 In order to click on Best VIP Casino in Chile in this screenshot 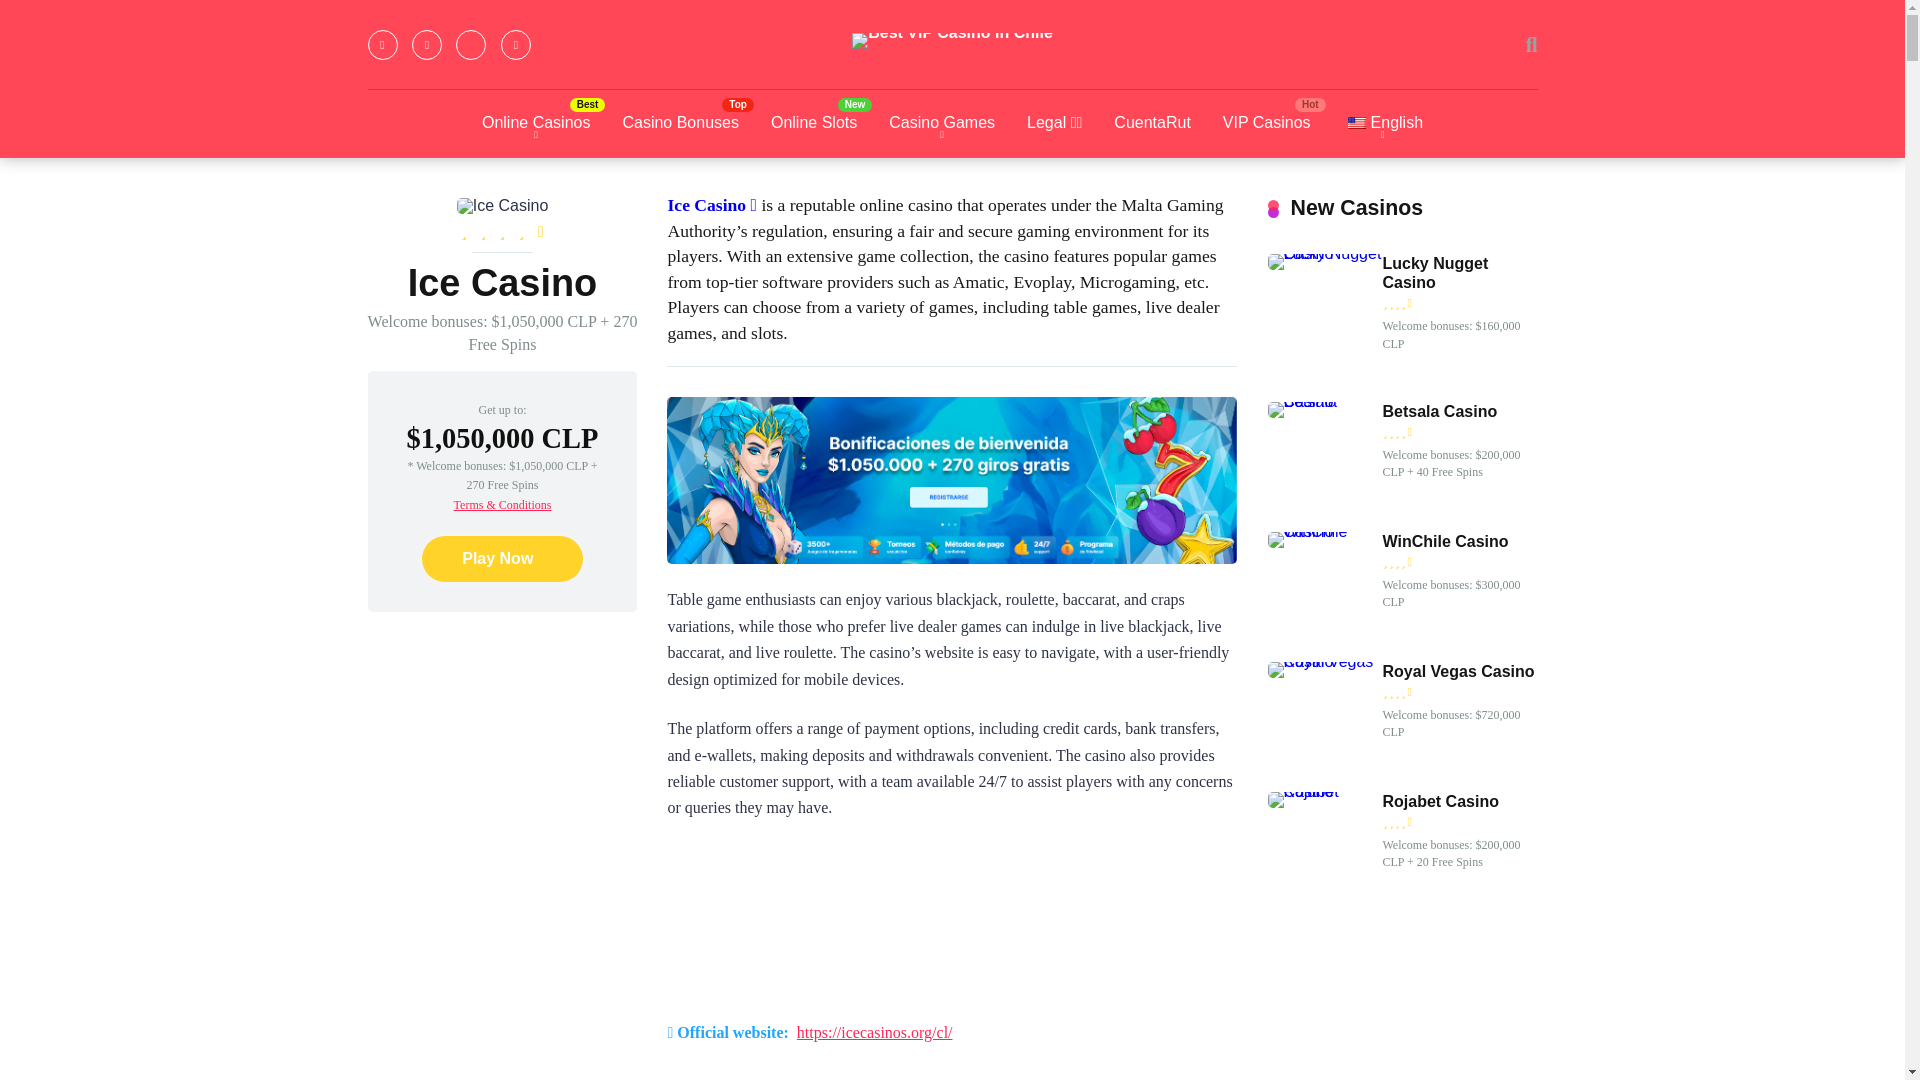, I will do `click(952, 40)`.